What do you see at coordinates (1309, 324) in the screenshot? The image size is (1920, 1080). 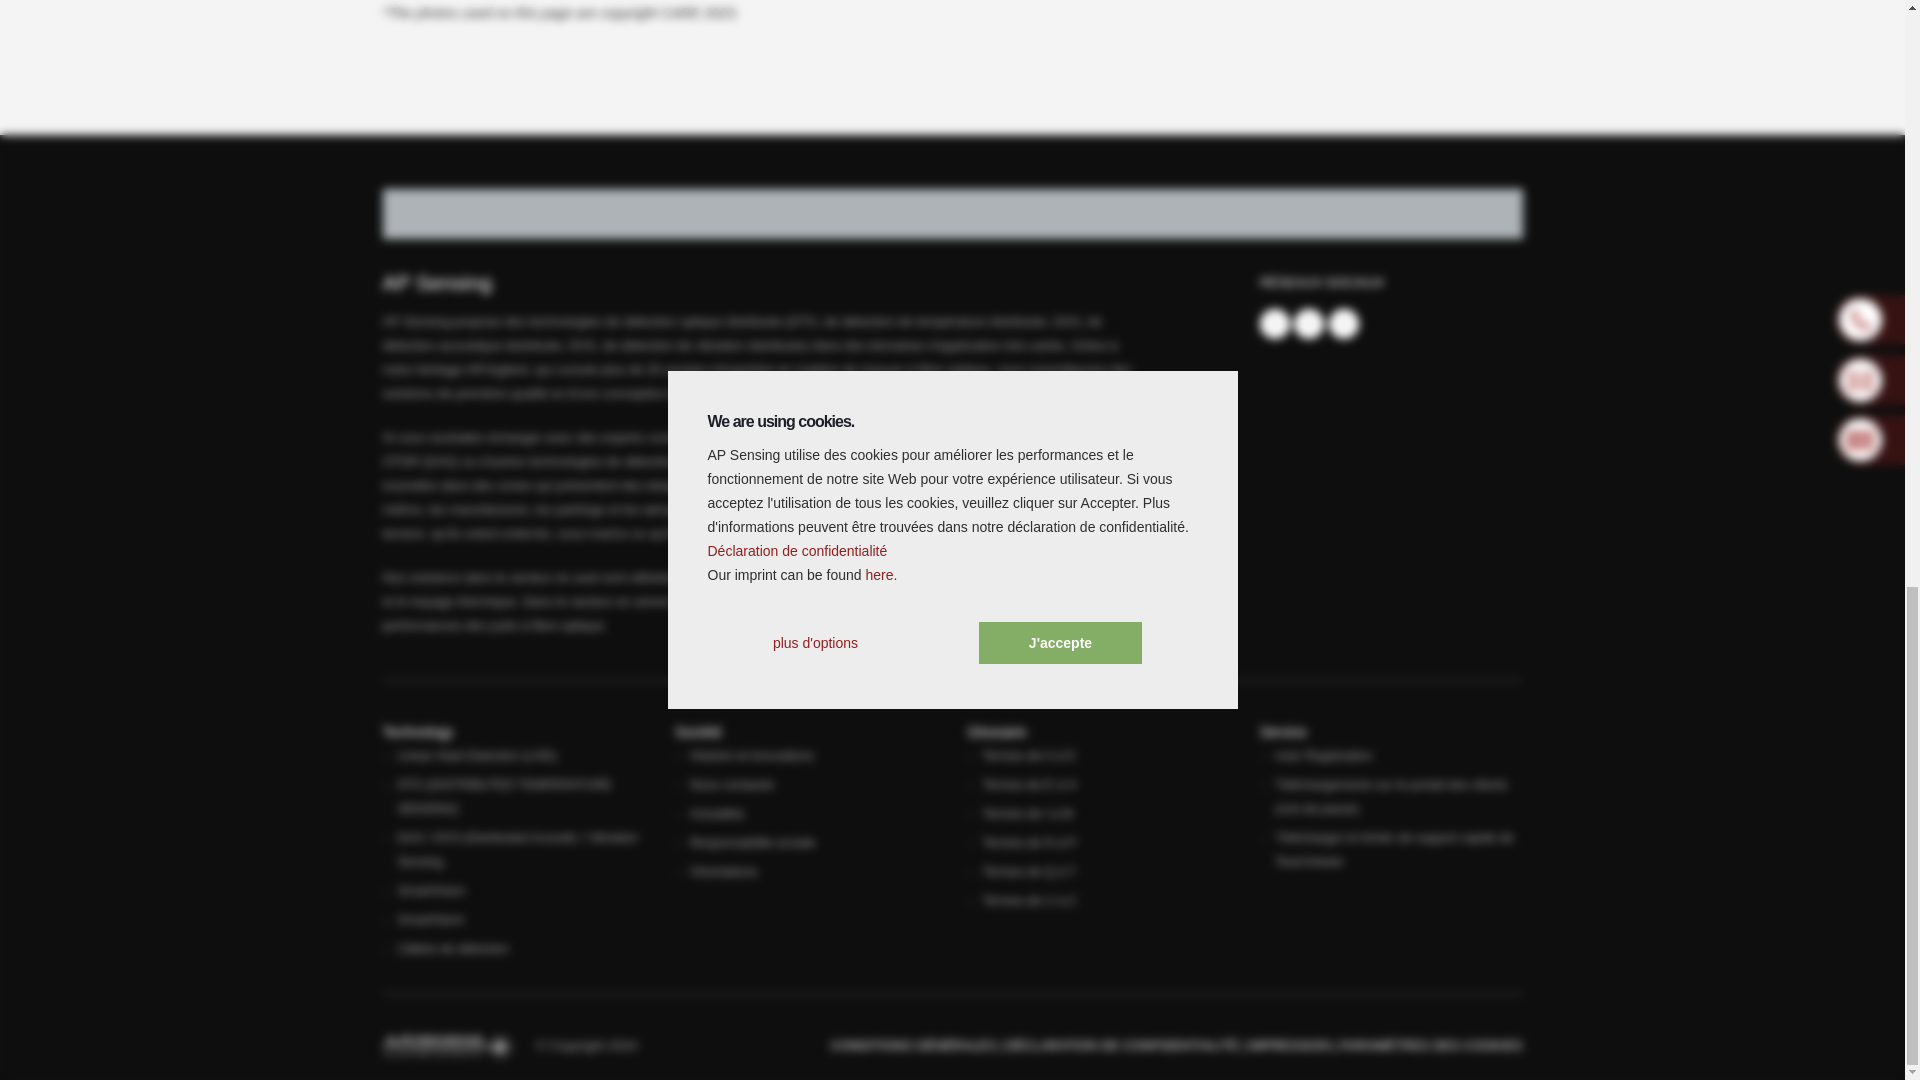 I see `Linked In` at bounding box center [1309, 324].